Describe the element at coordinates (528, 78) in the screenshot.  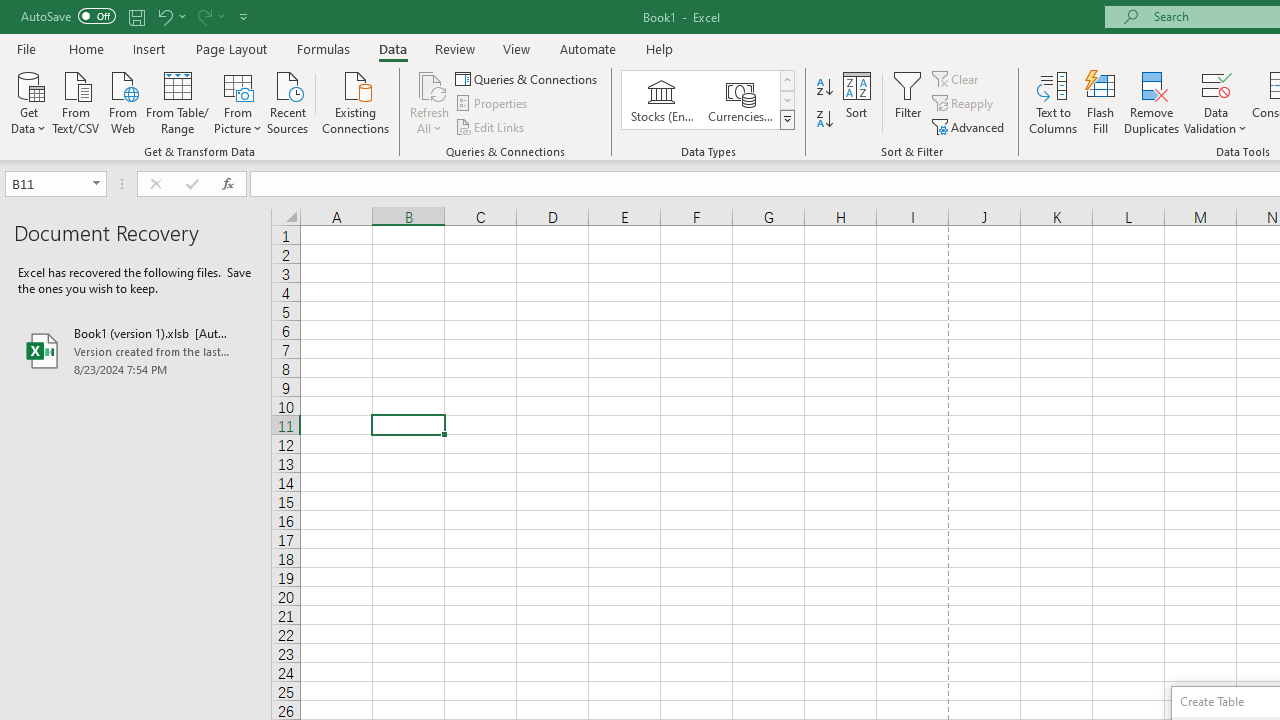
I see `Queries & Connections` at that location.